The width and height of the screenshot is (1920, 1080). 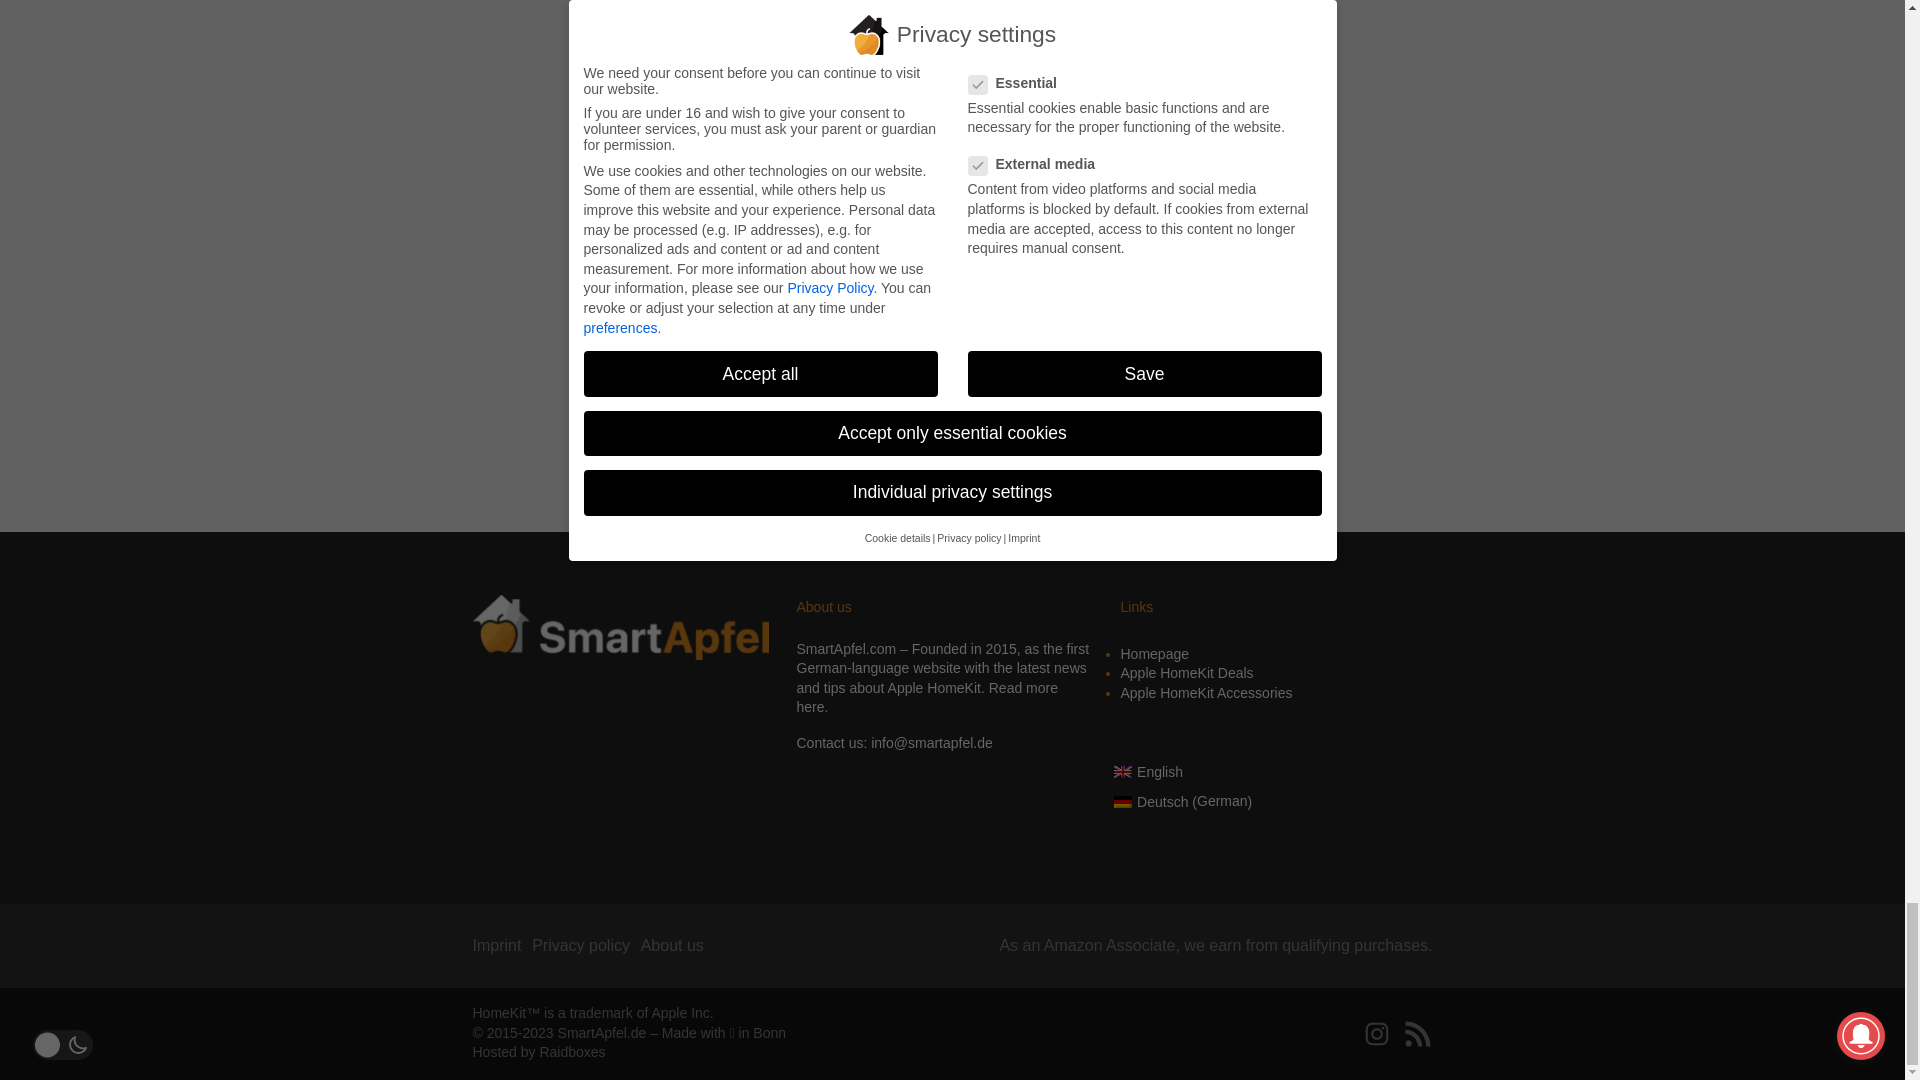 What do you see at coordinates (1183, 764) in the screenshot?
I see `English` at bounding box center [1183, 764].